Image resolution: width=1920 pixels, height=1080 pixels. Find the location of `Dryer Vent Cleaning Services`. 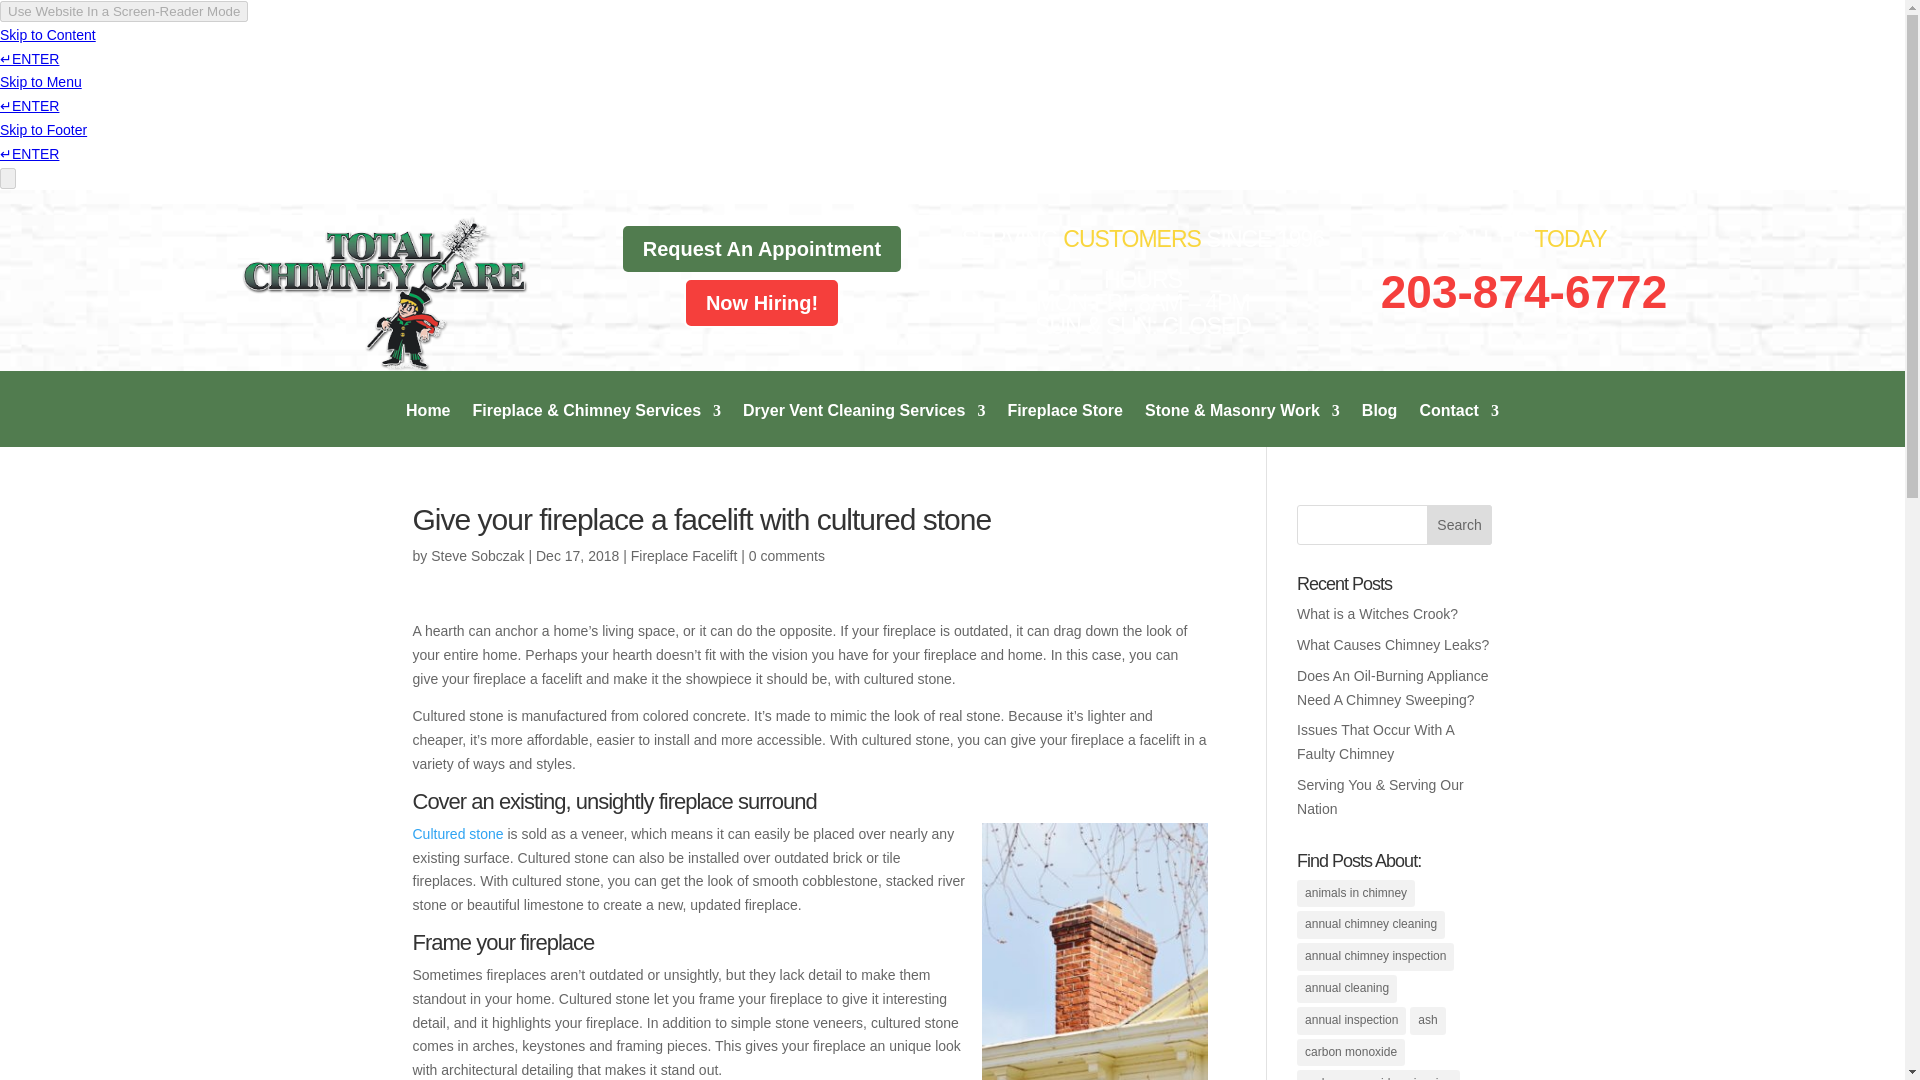

Dryer Vent Cleaning Services is located at coordinates (864, 425).